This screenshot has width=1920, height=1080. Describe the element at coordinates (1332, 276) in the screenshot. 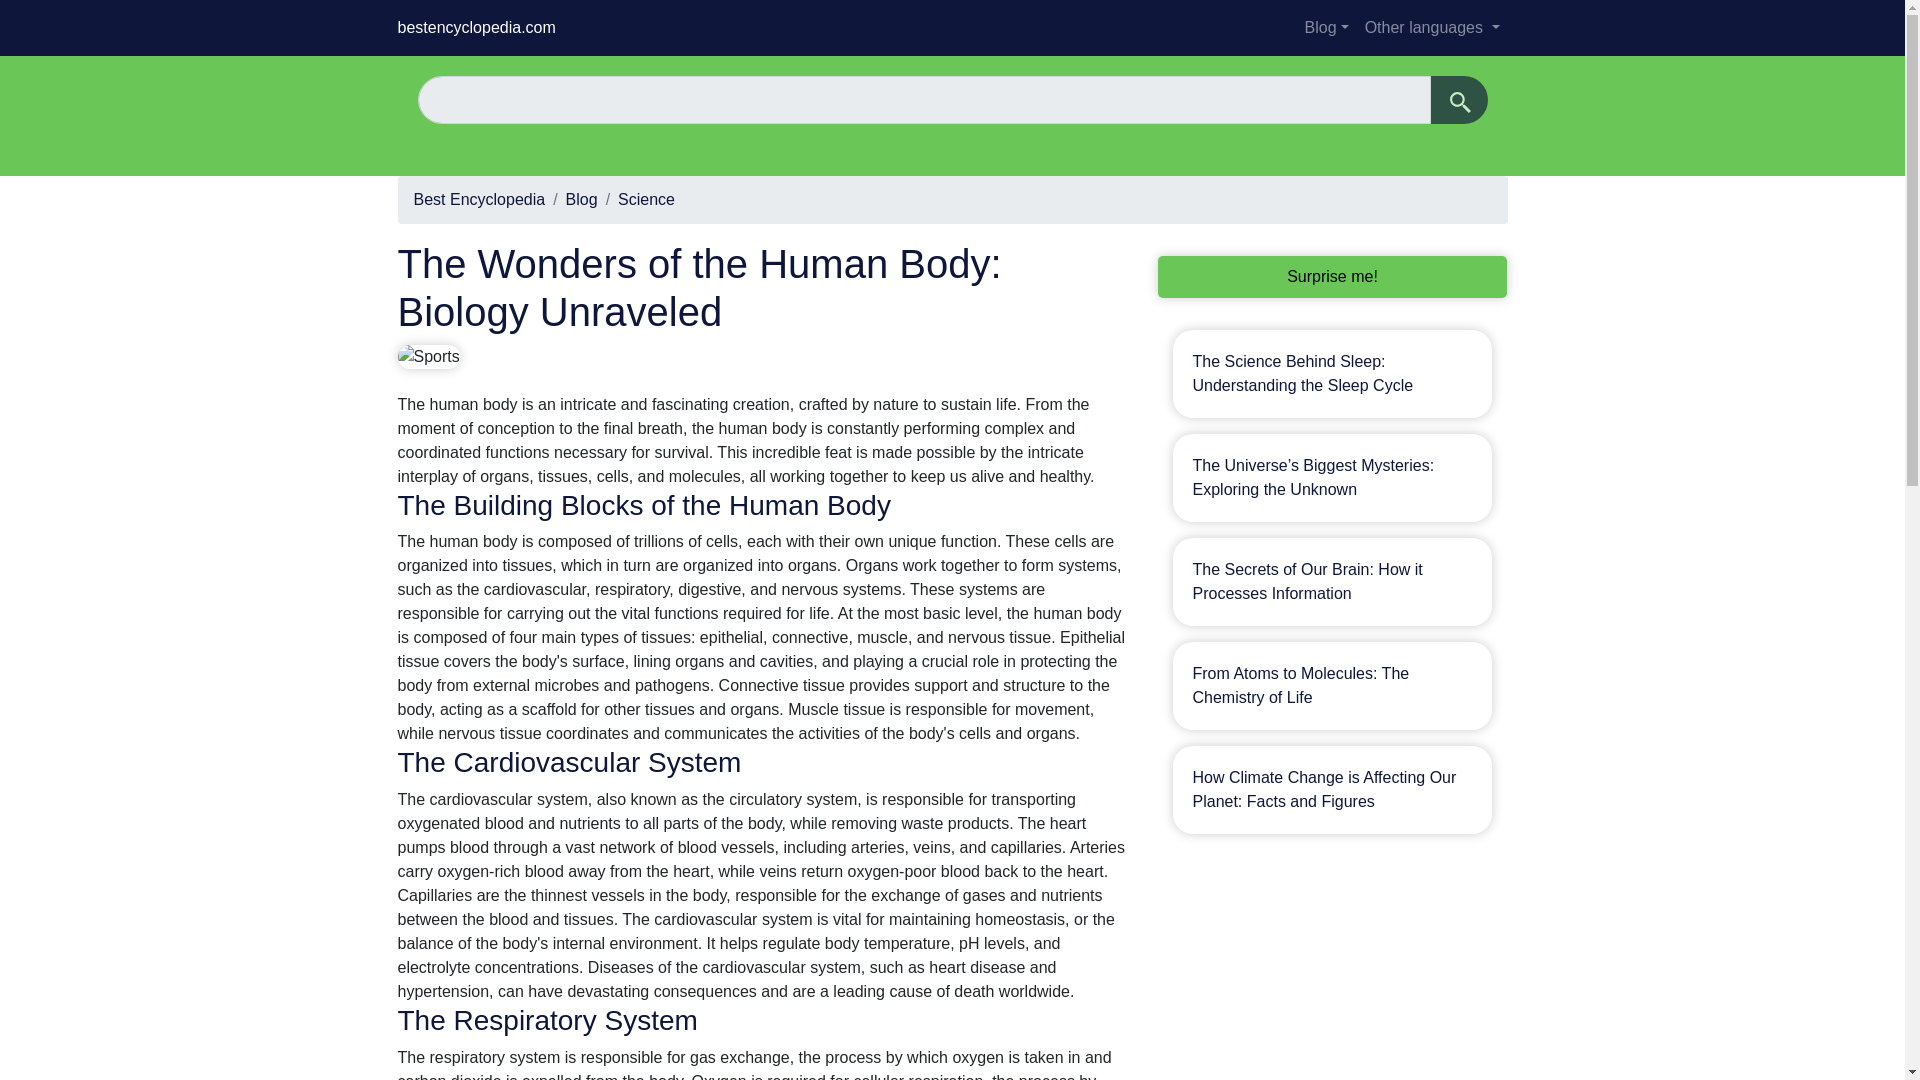

I see `Surprise me!` at that location.